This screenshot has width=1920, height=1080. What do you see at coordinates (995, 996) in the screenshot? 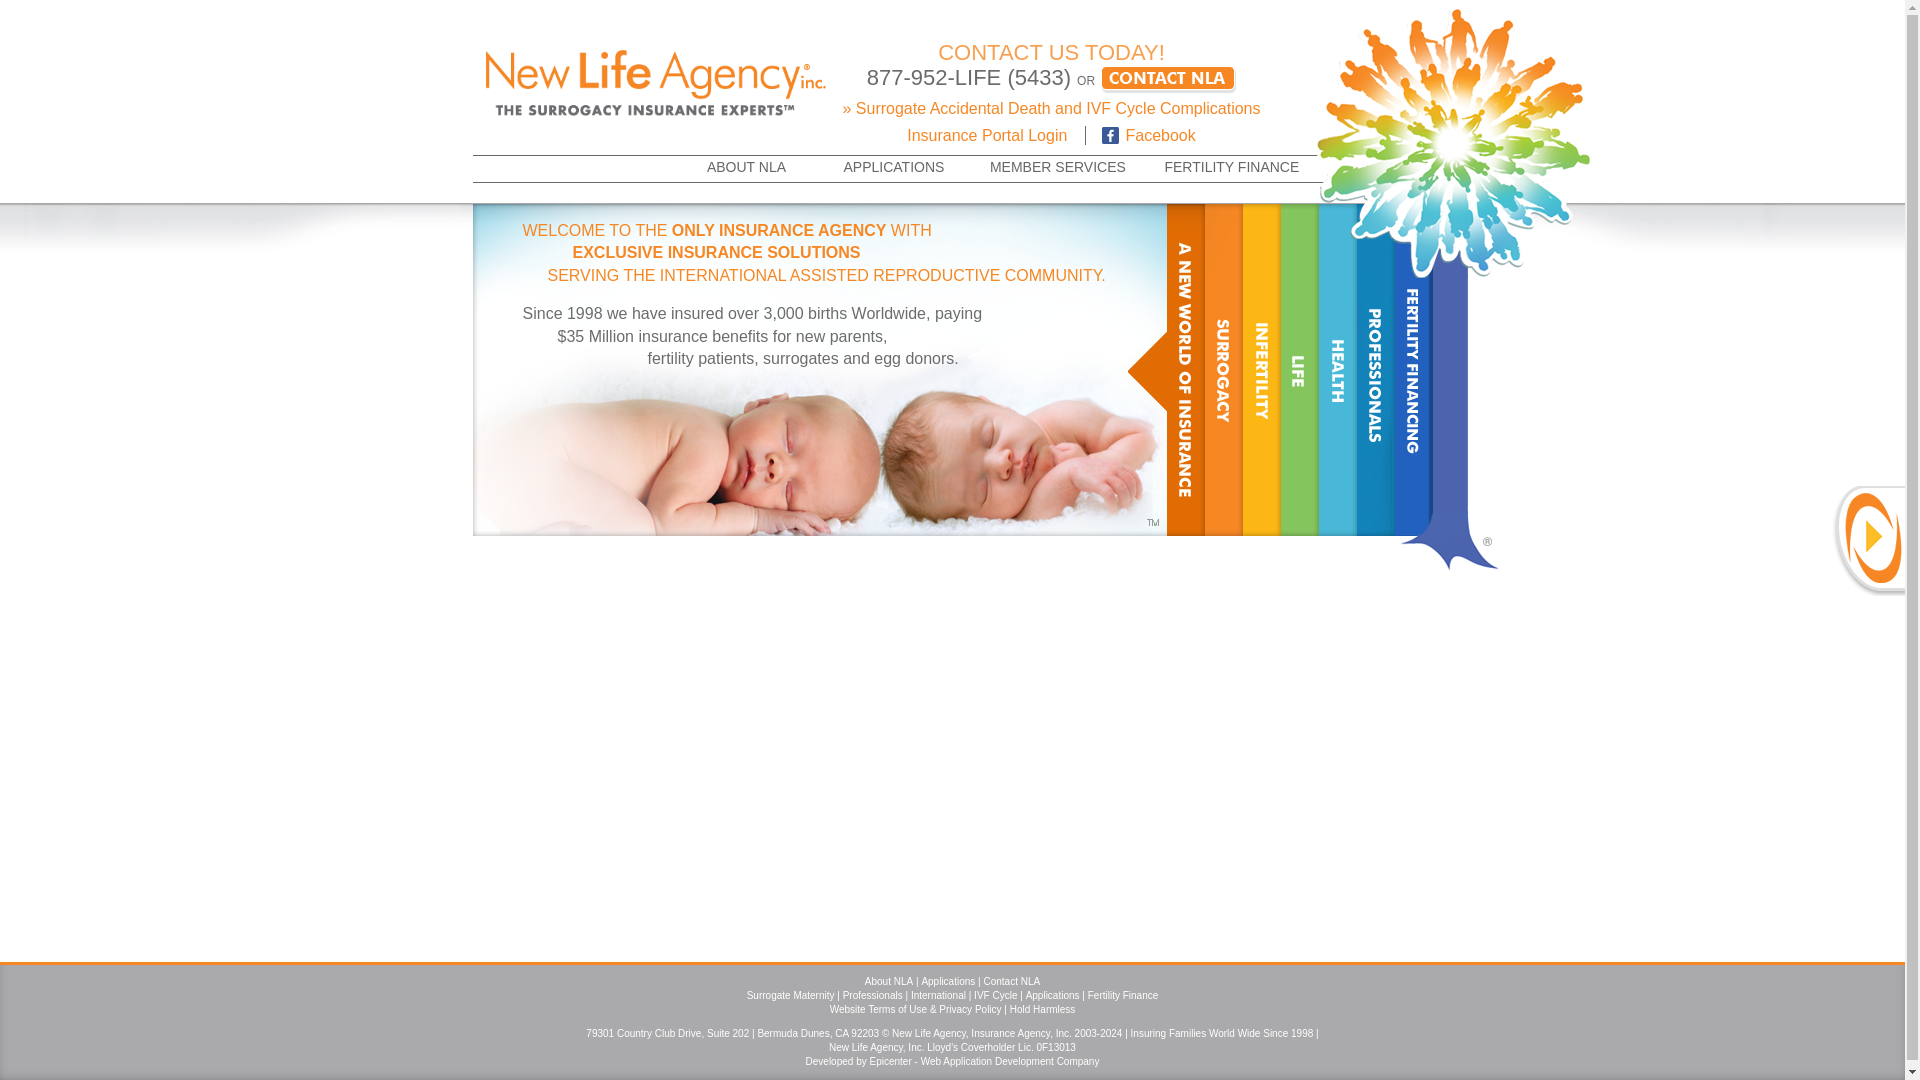
I see `IVF Cycle` at bounding box center [995, 996].